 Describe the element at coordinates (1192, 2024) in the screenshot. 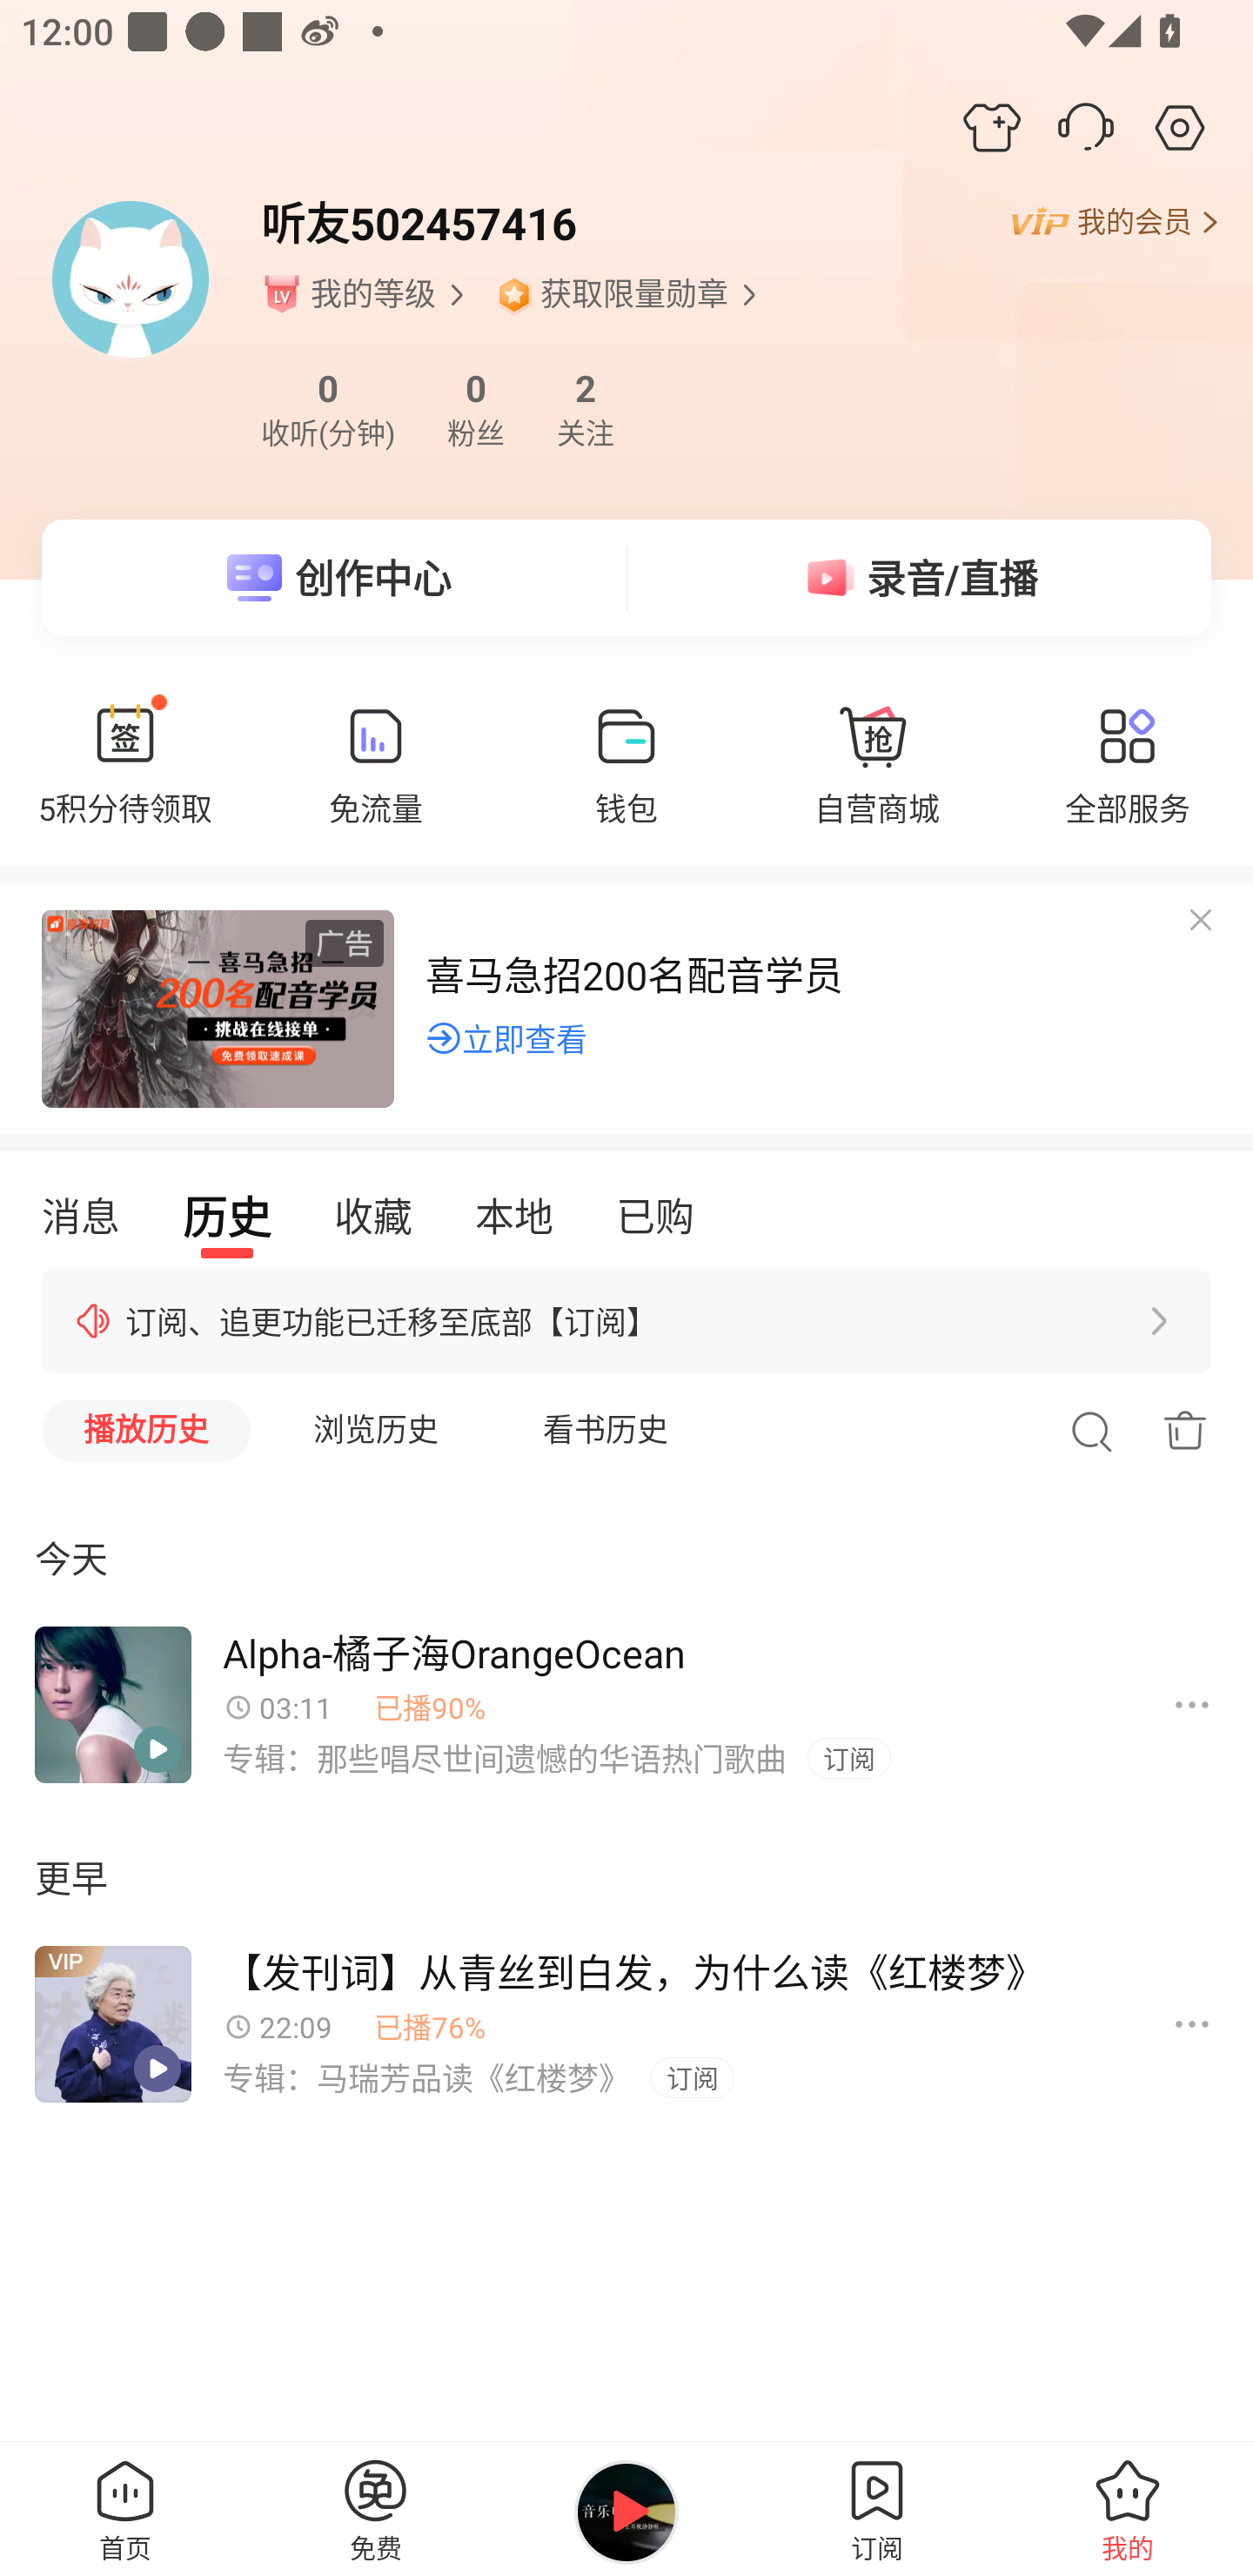

I see `更多` at that location.